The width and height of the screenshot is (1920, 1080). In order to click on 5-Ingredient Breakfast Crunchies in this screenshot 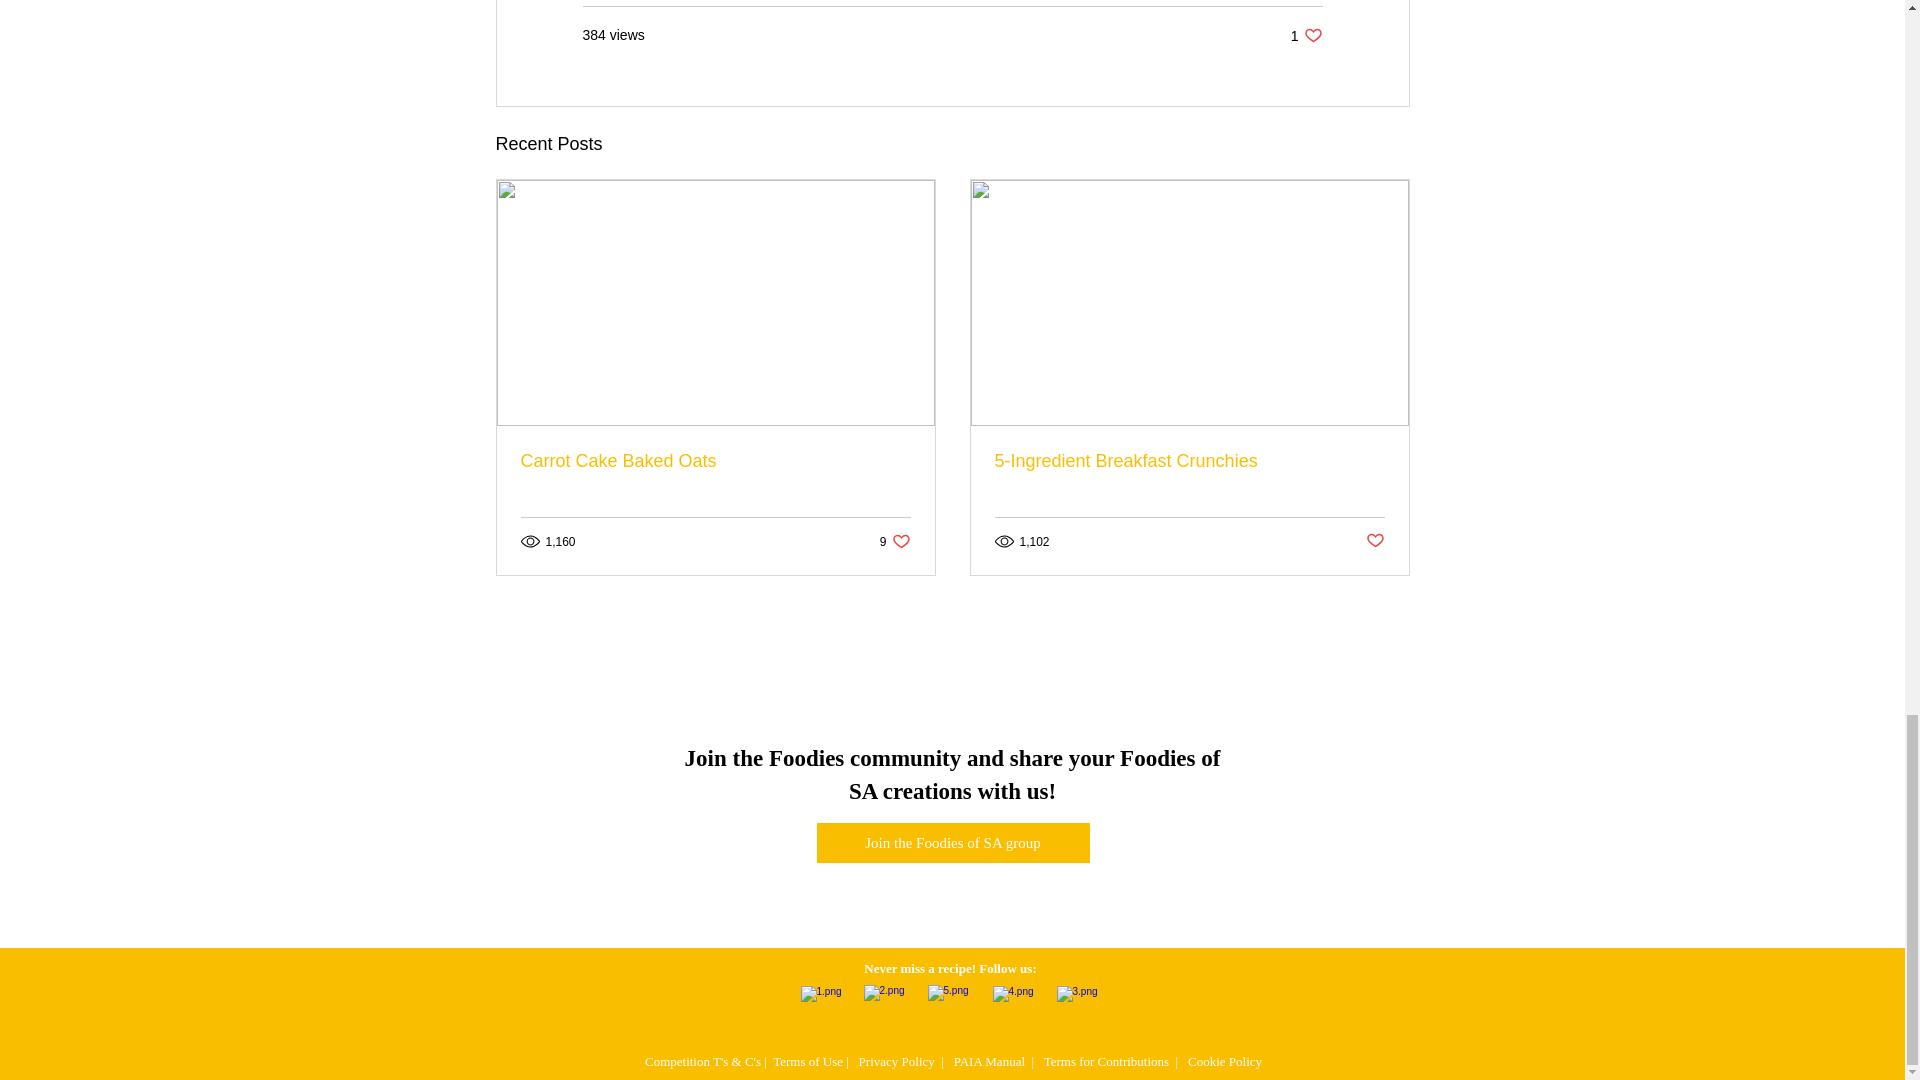, I will do `click(952, 842)`.